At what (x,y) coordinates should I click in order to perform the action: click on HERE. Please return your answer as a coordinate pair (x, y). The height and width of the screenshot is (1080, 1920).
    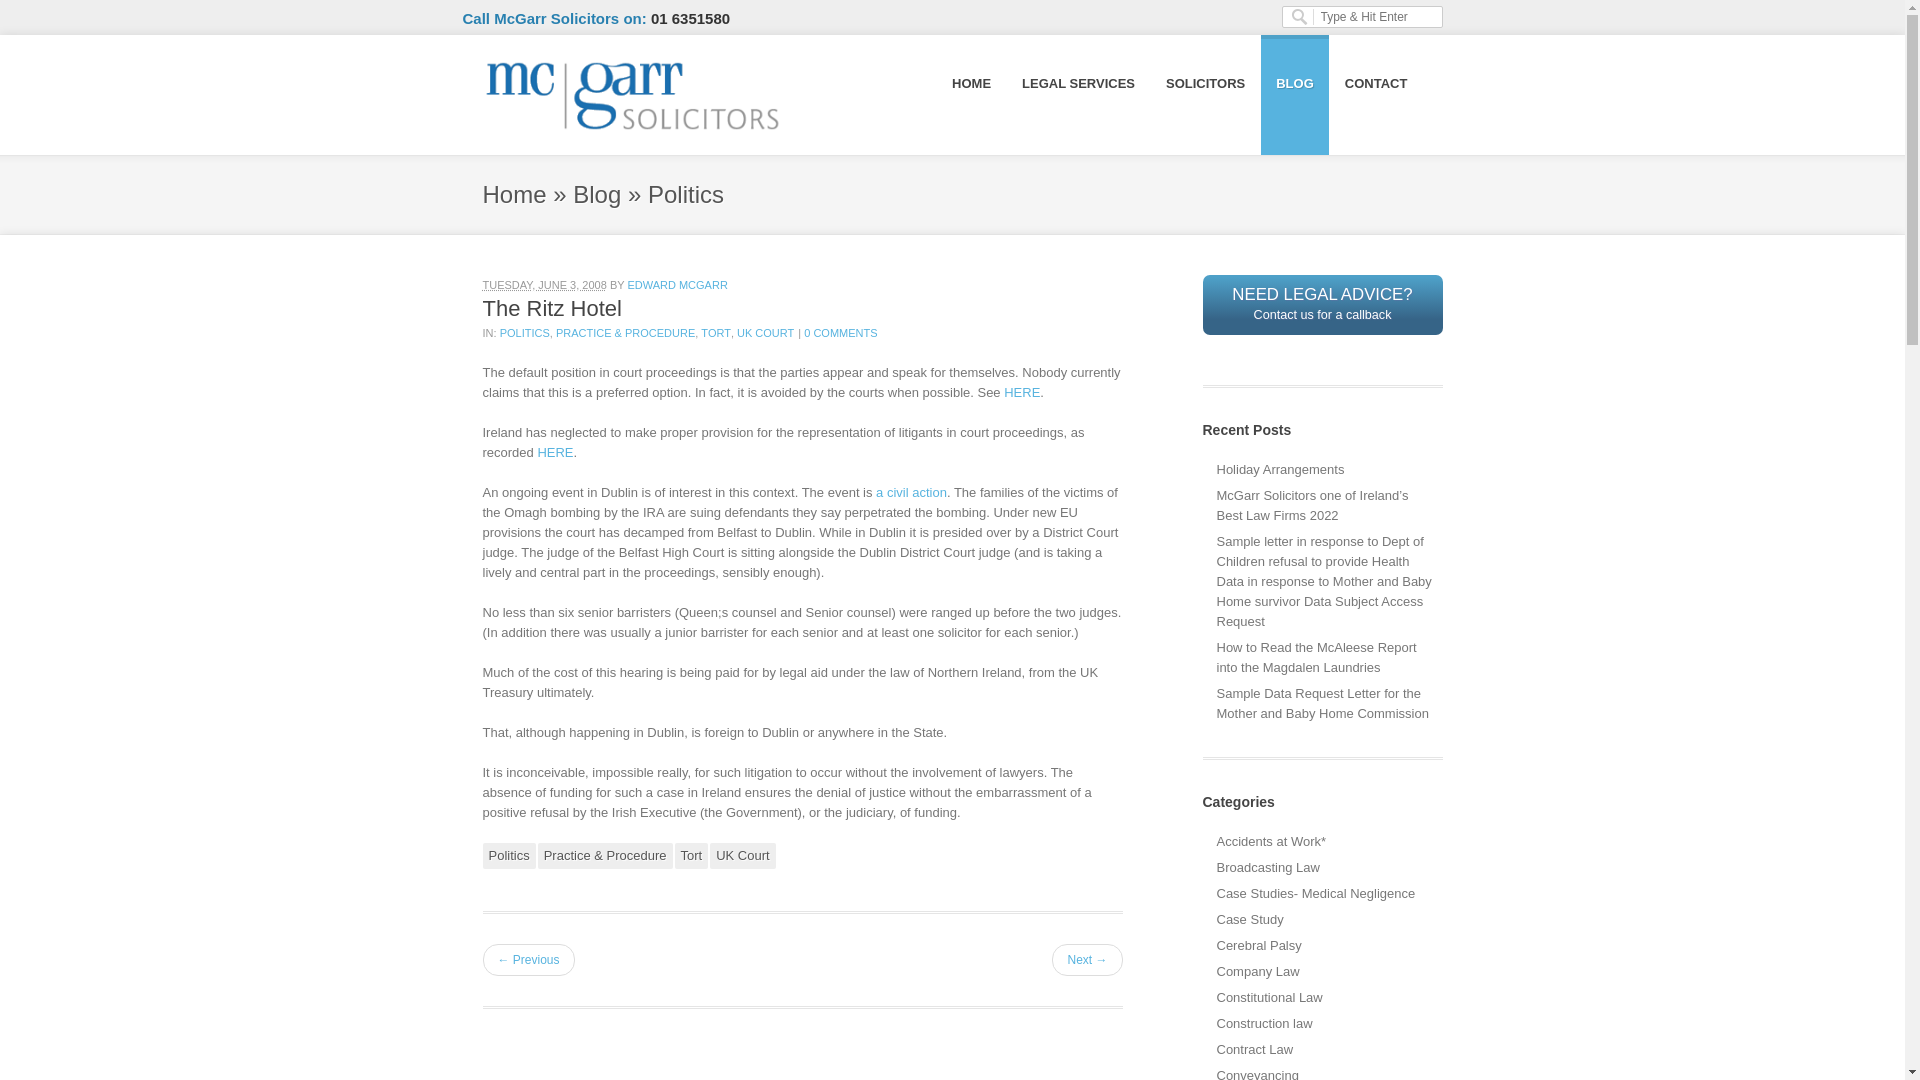
    Looking at the image, I should click on (554, 452).